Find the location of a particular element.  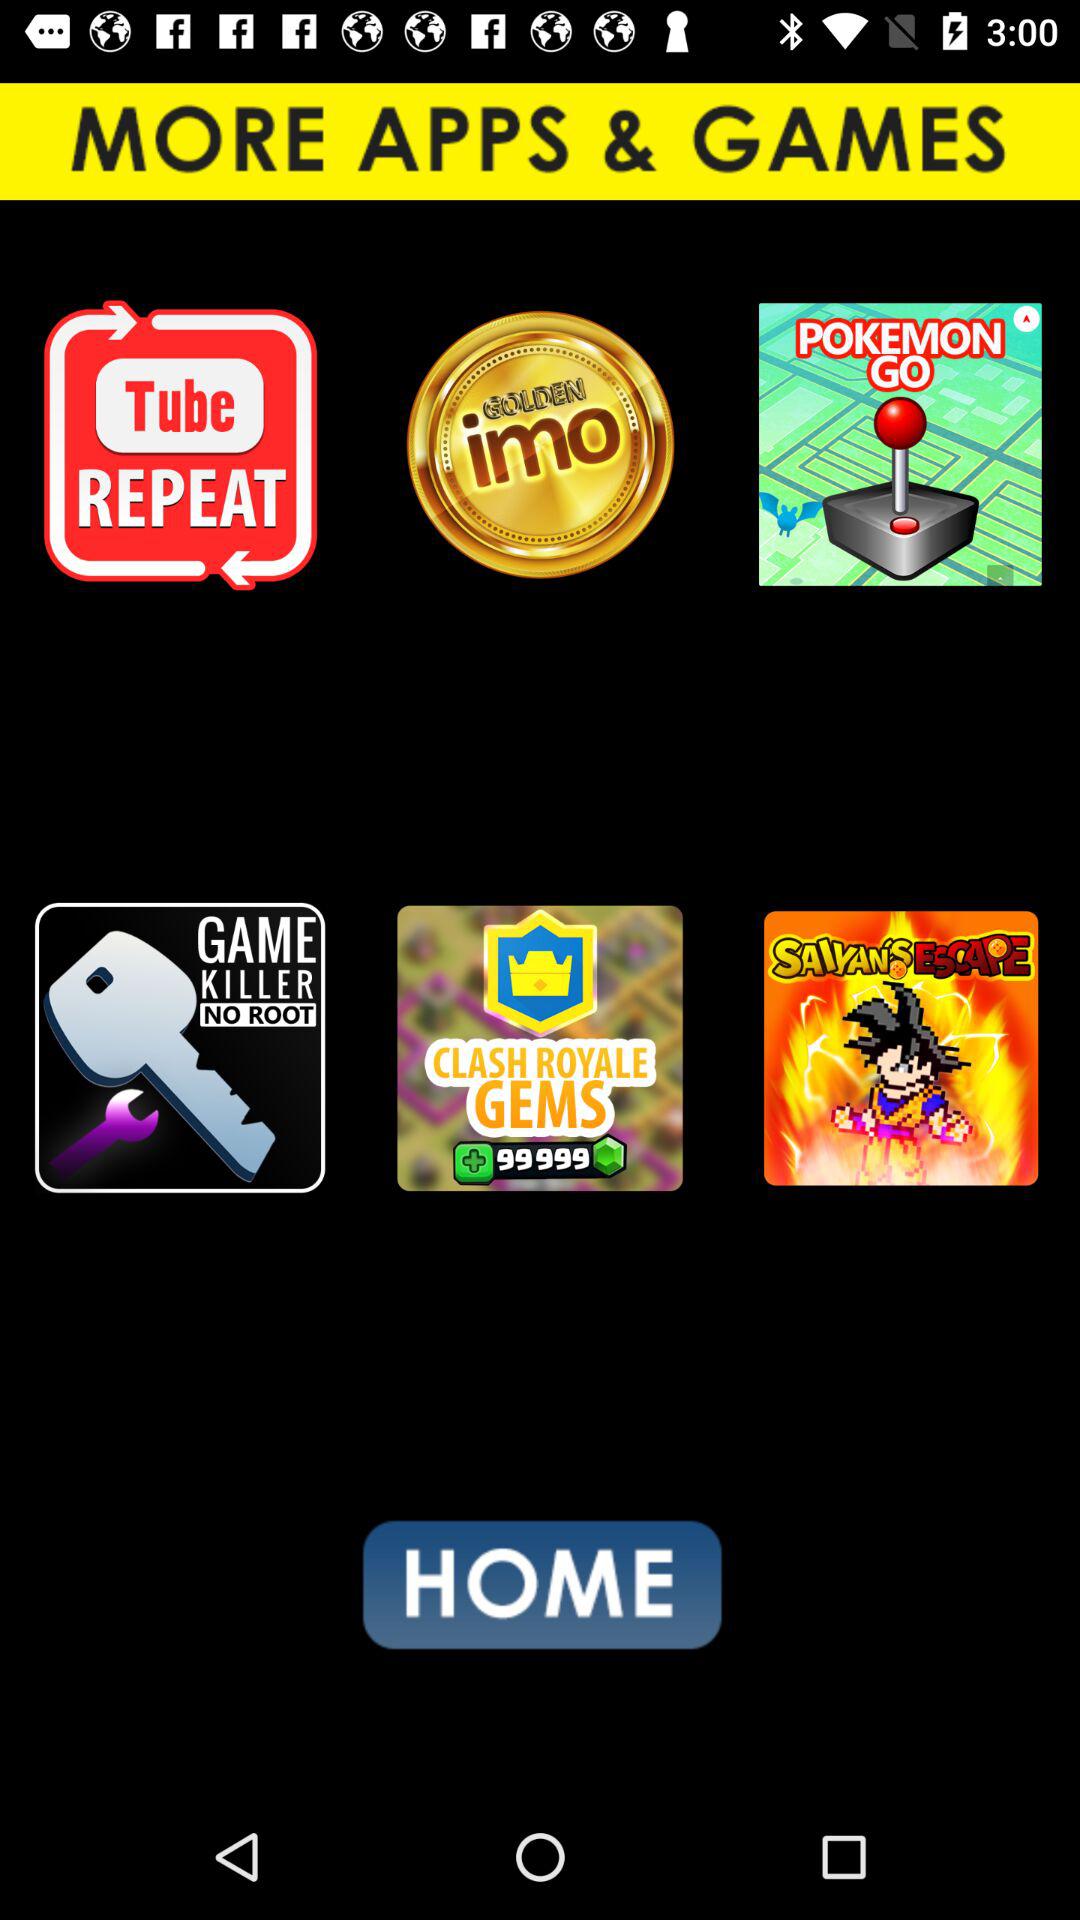

choose game is located at coordinates (180, 1048).